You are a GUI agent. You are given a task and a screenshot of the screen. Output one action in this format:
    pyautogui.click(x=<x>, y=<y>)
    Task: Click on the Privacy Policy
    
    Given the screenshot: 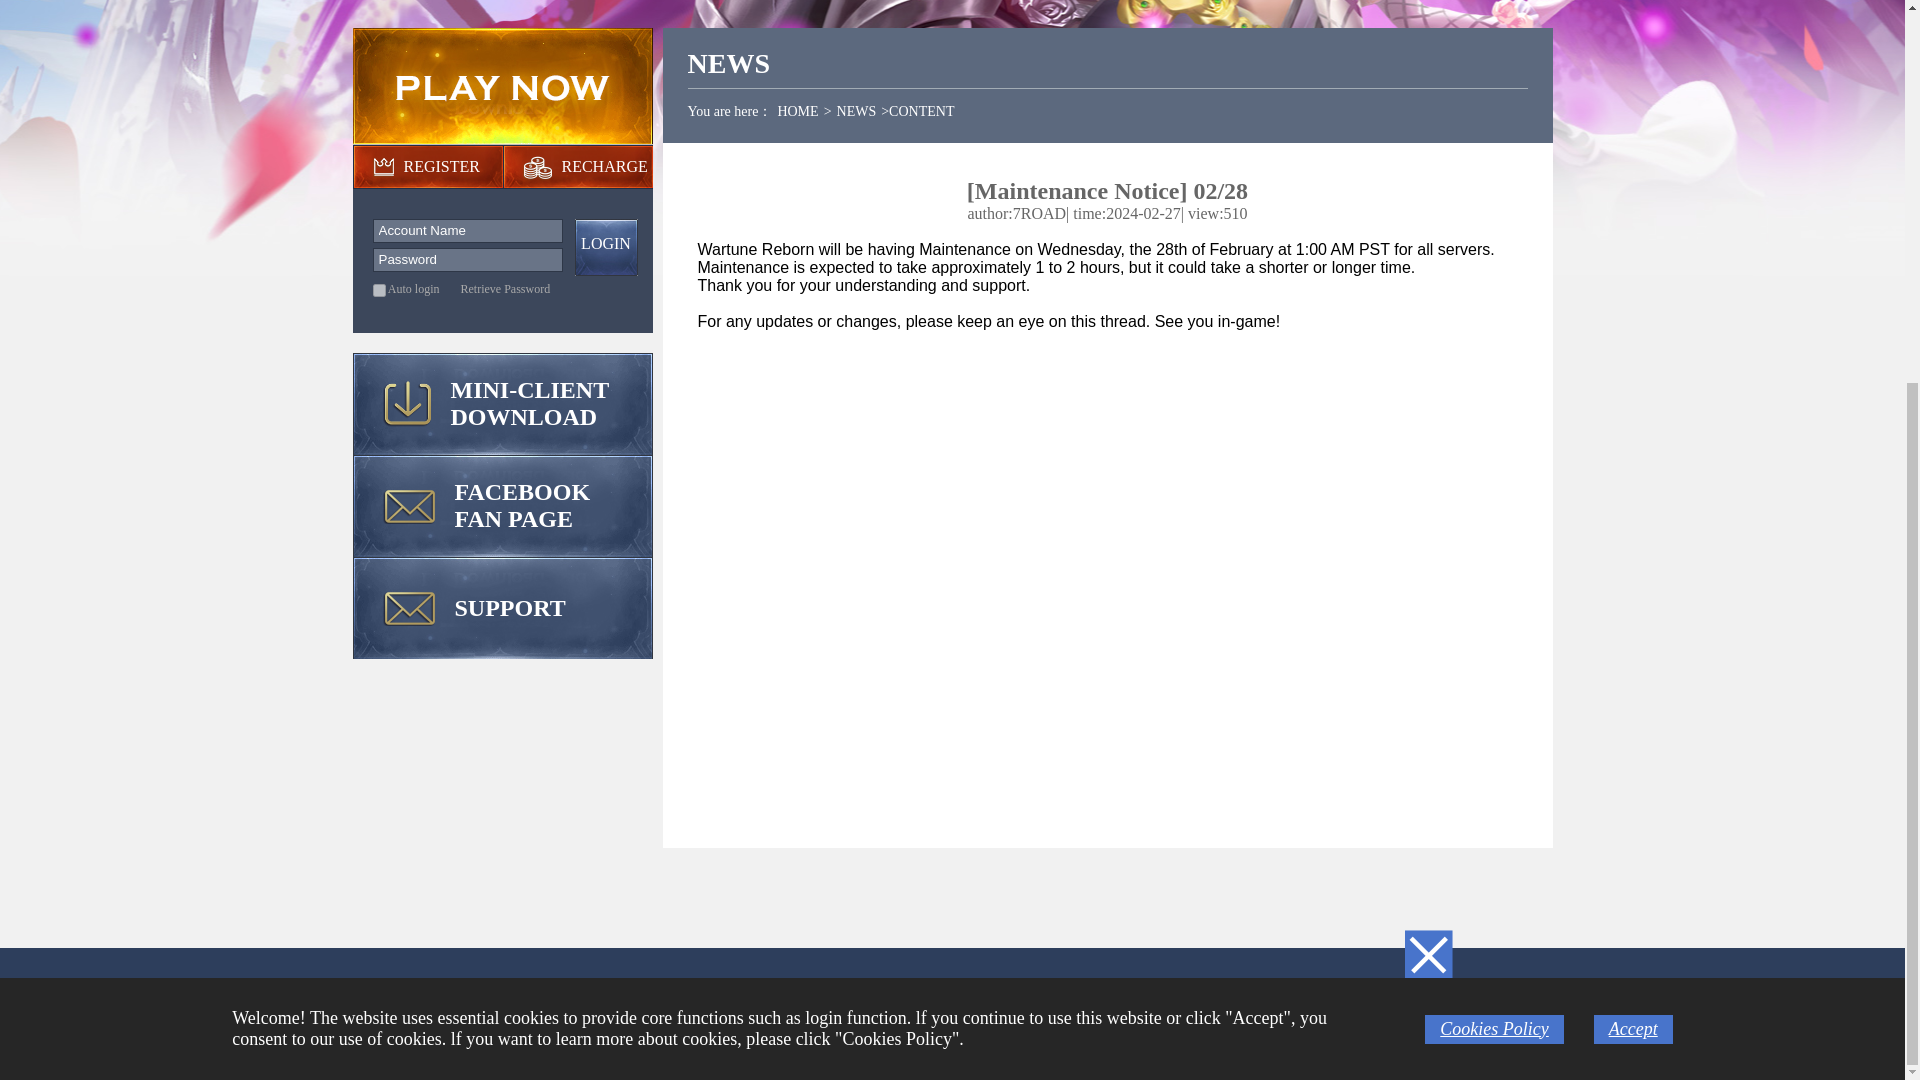 What is the action you would take?
    pyautogui.click(x=1036, y=1013)
    